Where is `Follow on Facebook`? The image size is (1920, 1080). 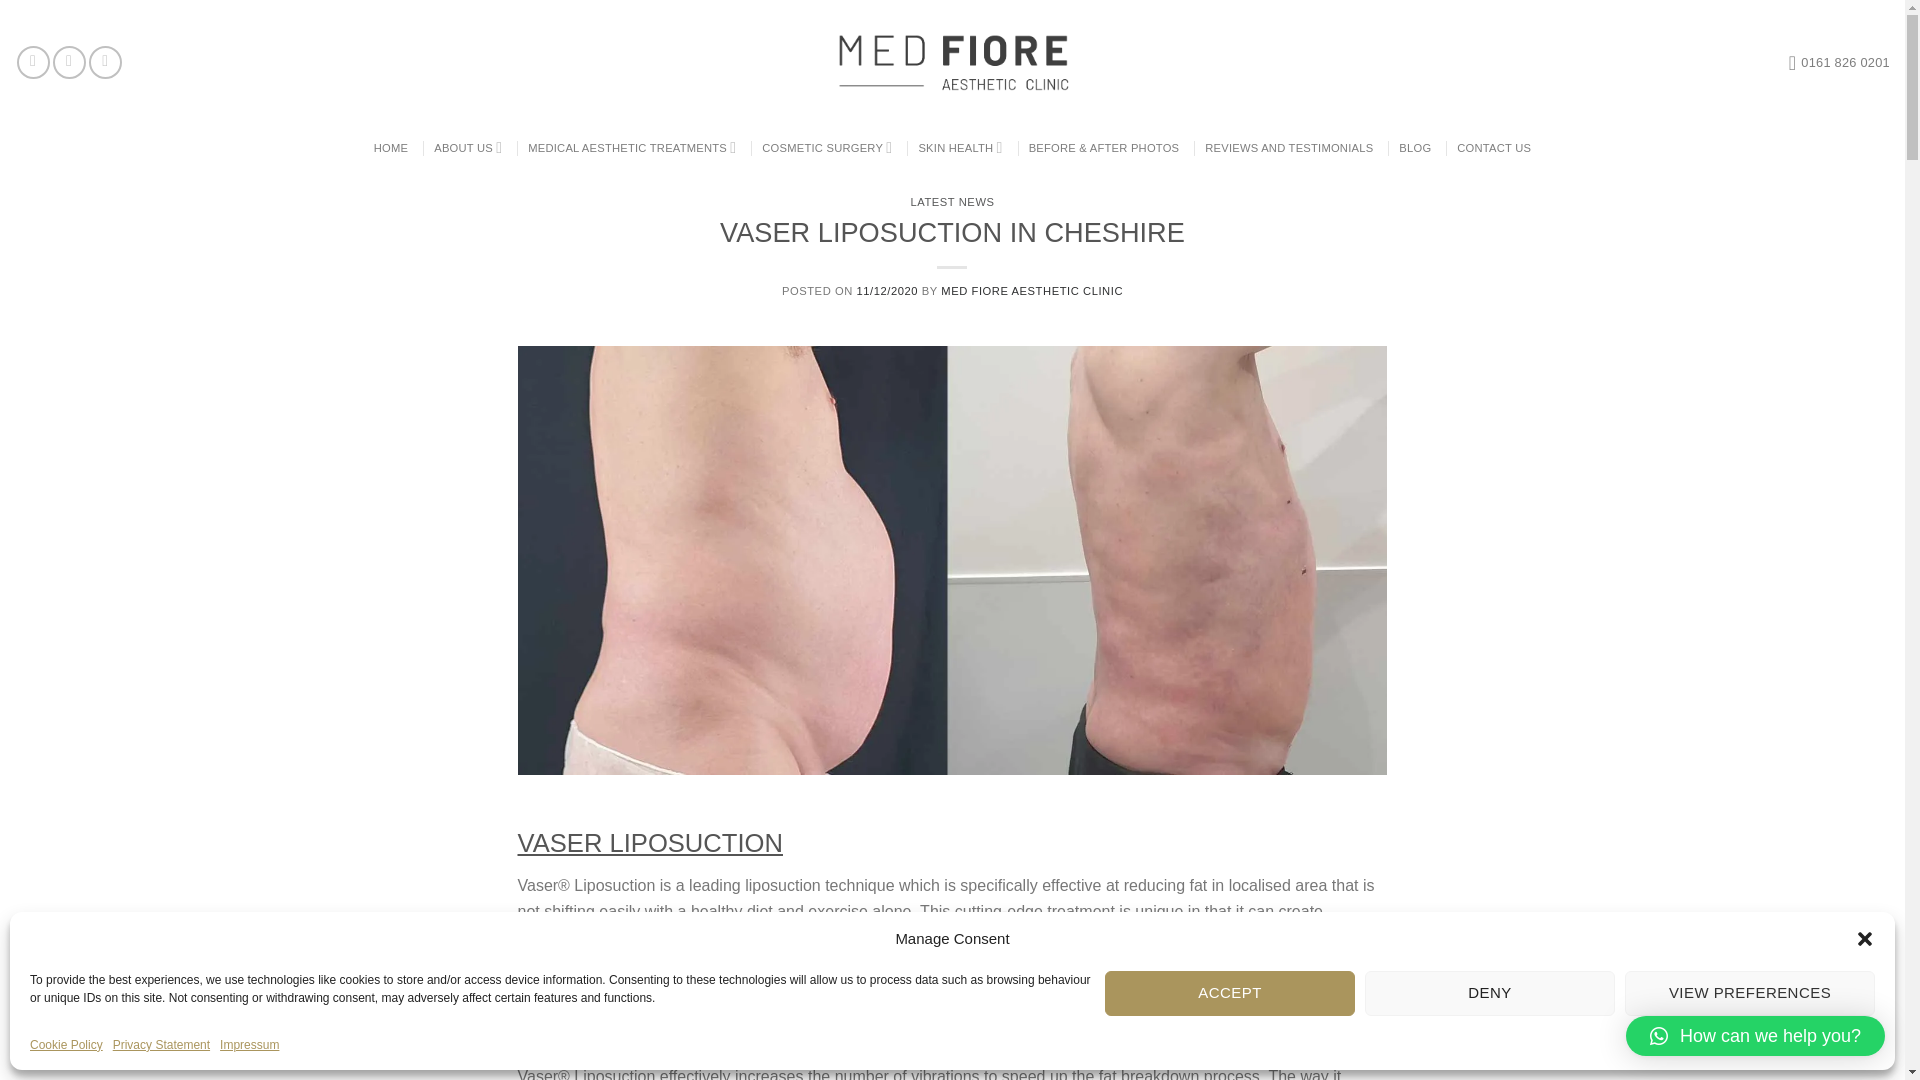
Follow on Facebook is located at coordinates (33, 62).